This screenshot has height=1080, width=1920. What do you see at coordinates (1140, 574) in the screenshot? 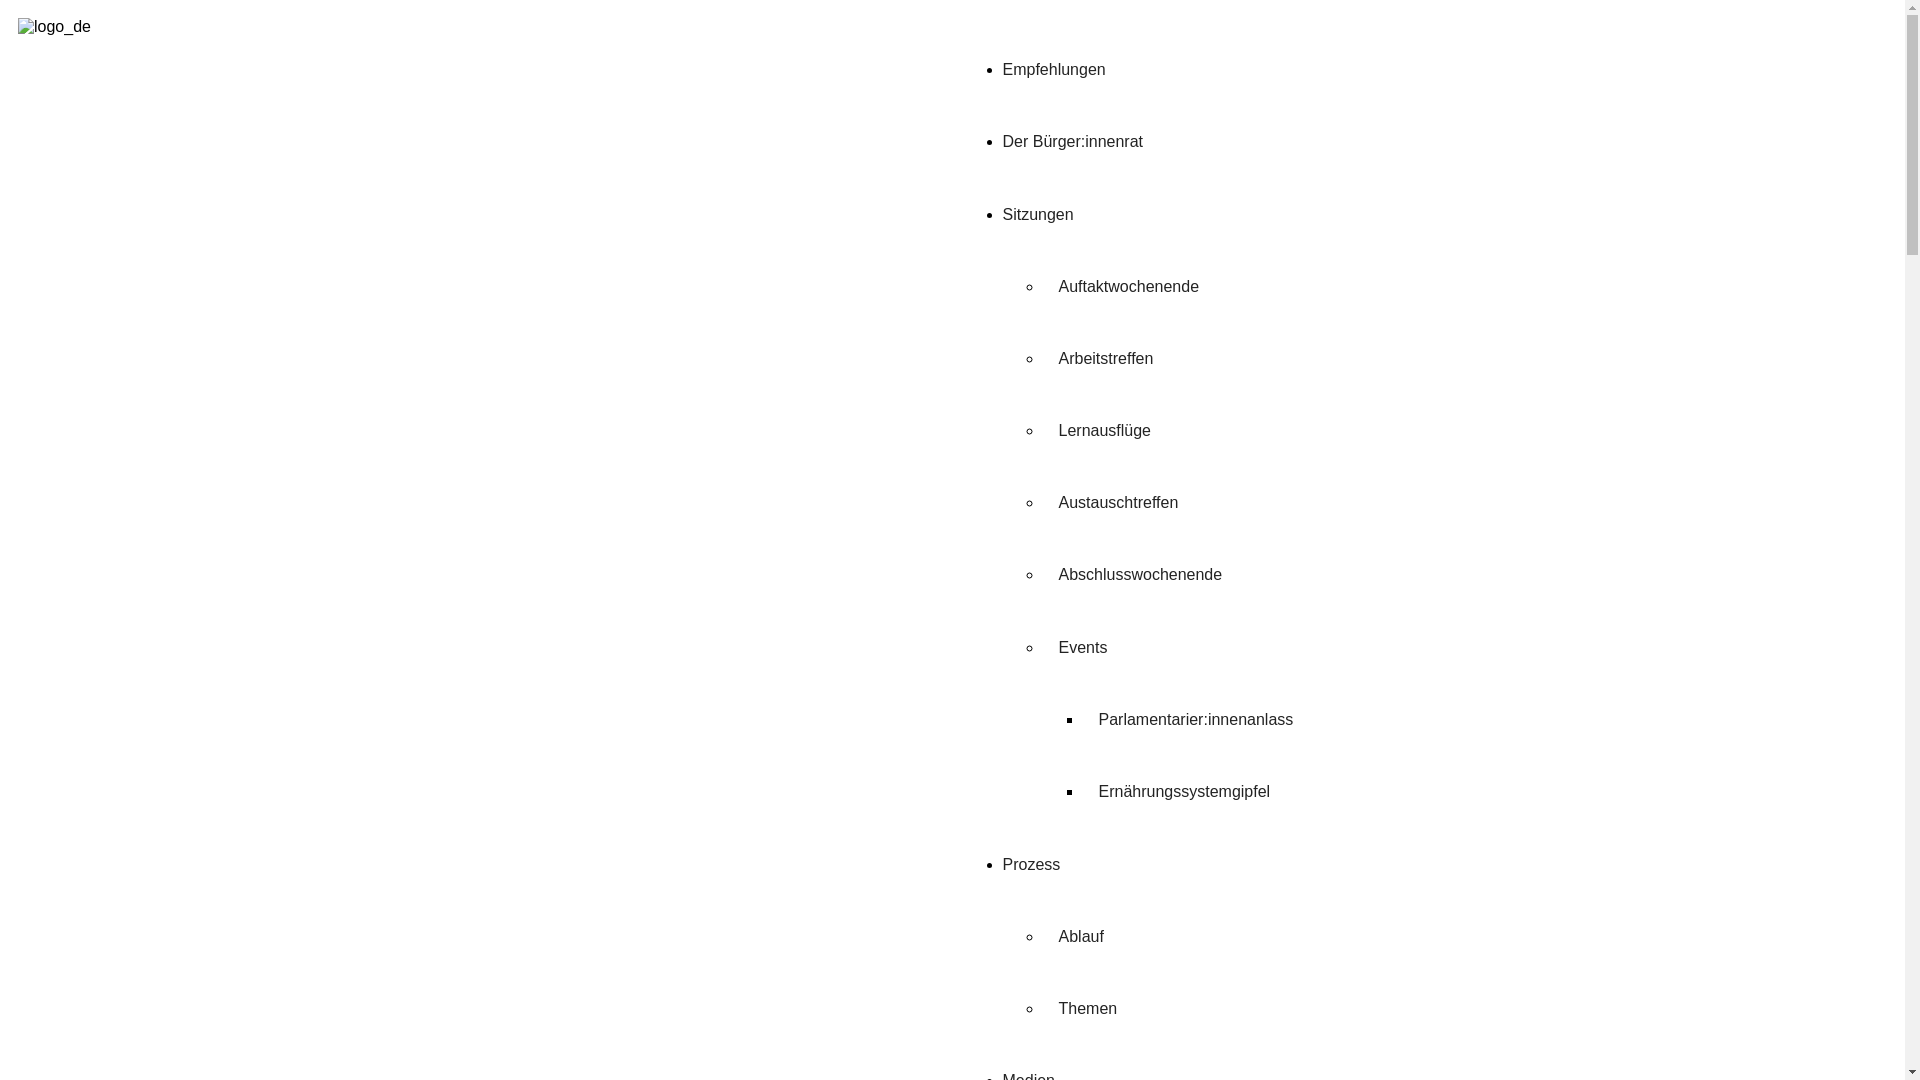
I see `Abschlusswochenende` at bounding box center [1140, 574].